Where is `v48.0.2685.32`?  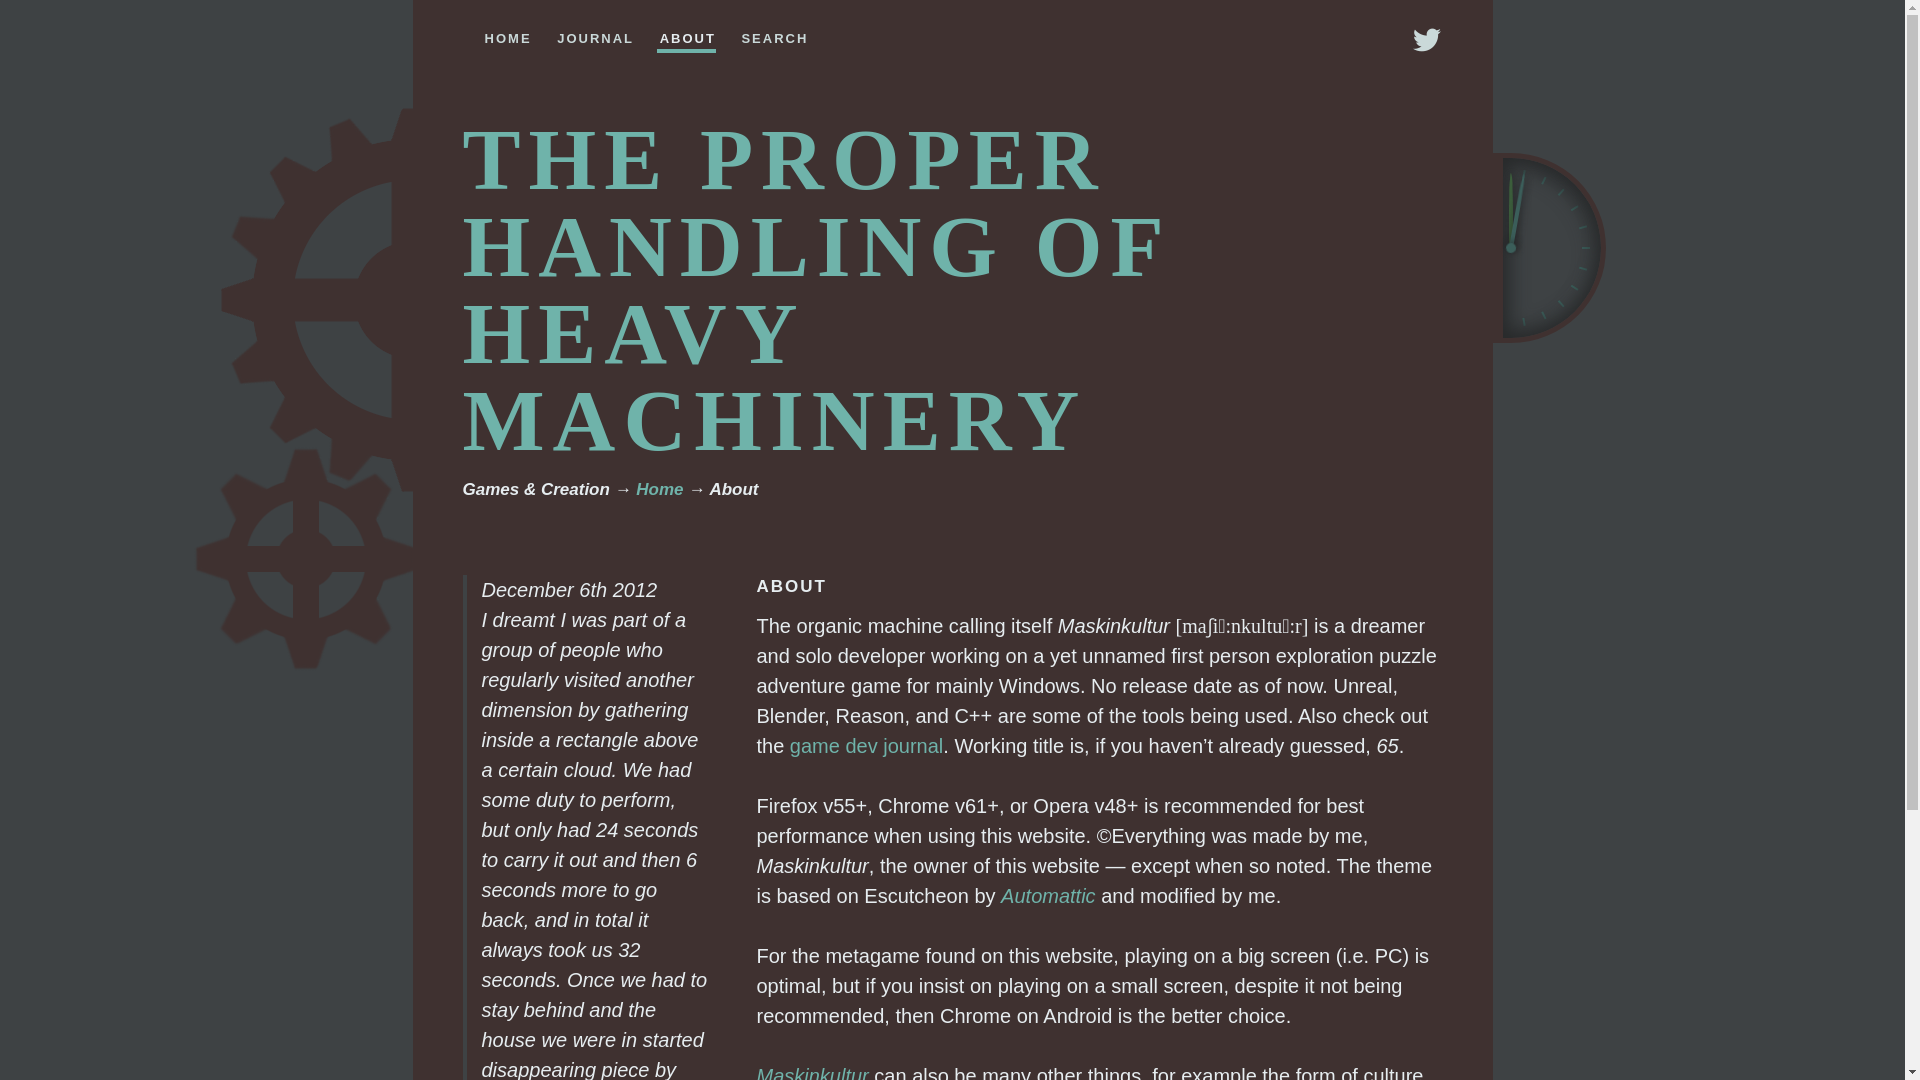
v48.0.2685.32 is located at coordinates (1116, 805).